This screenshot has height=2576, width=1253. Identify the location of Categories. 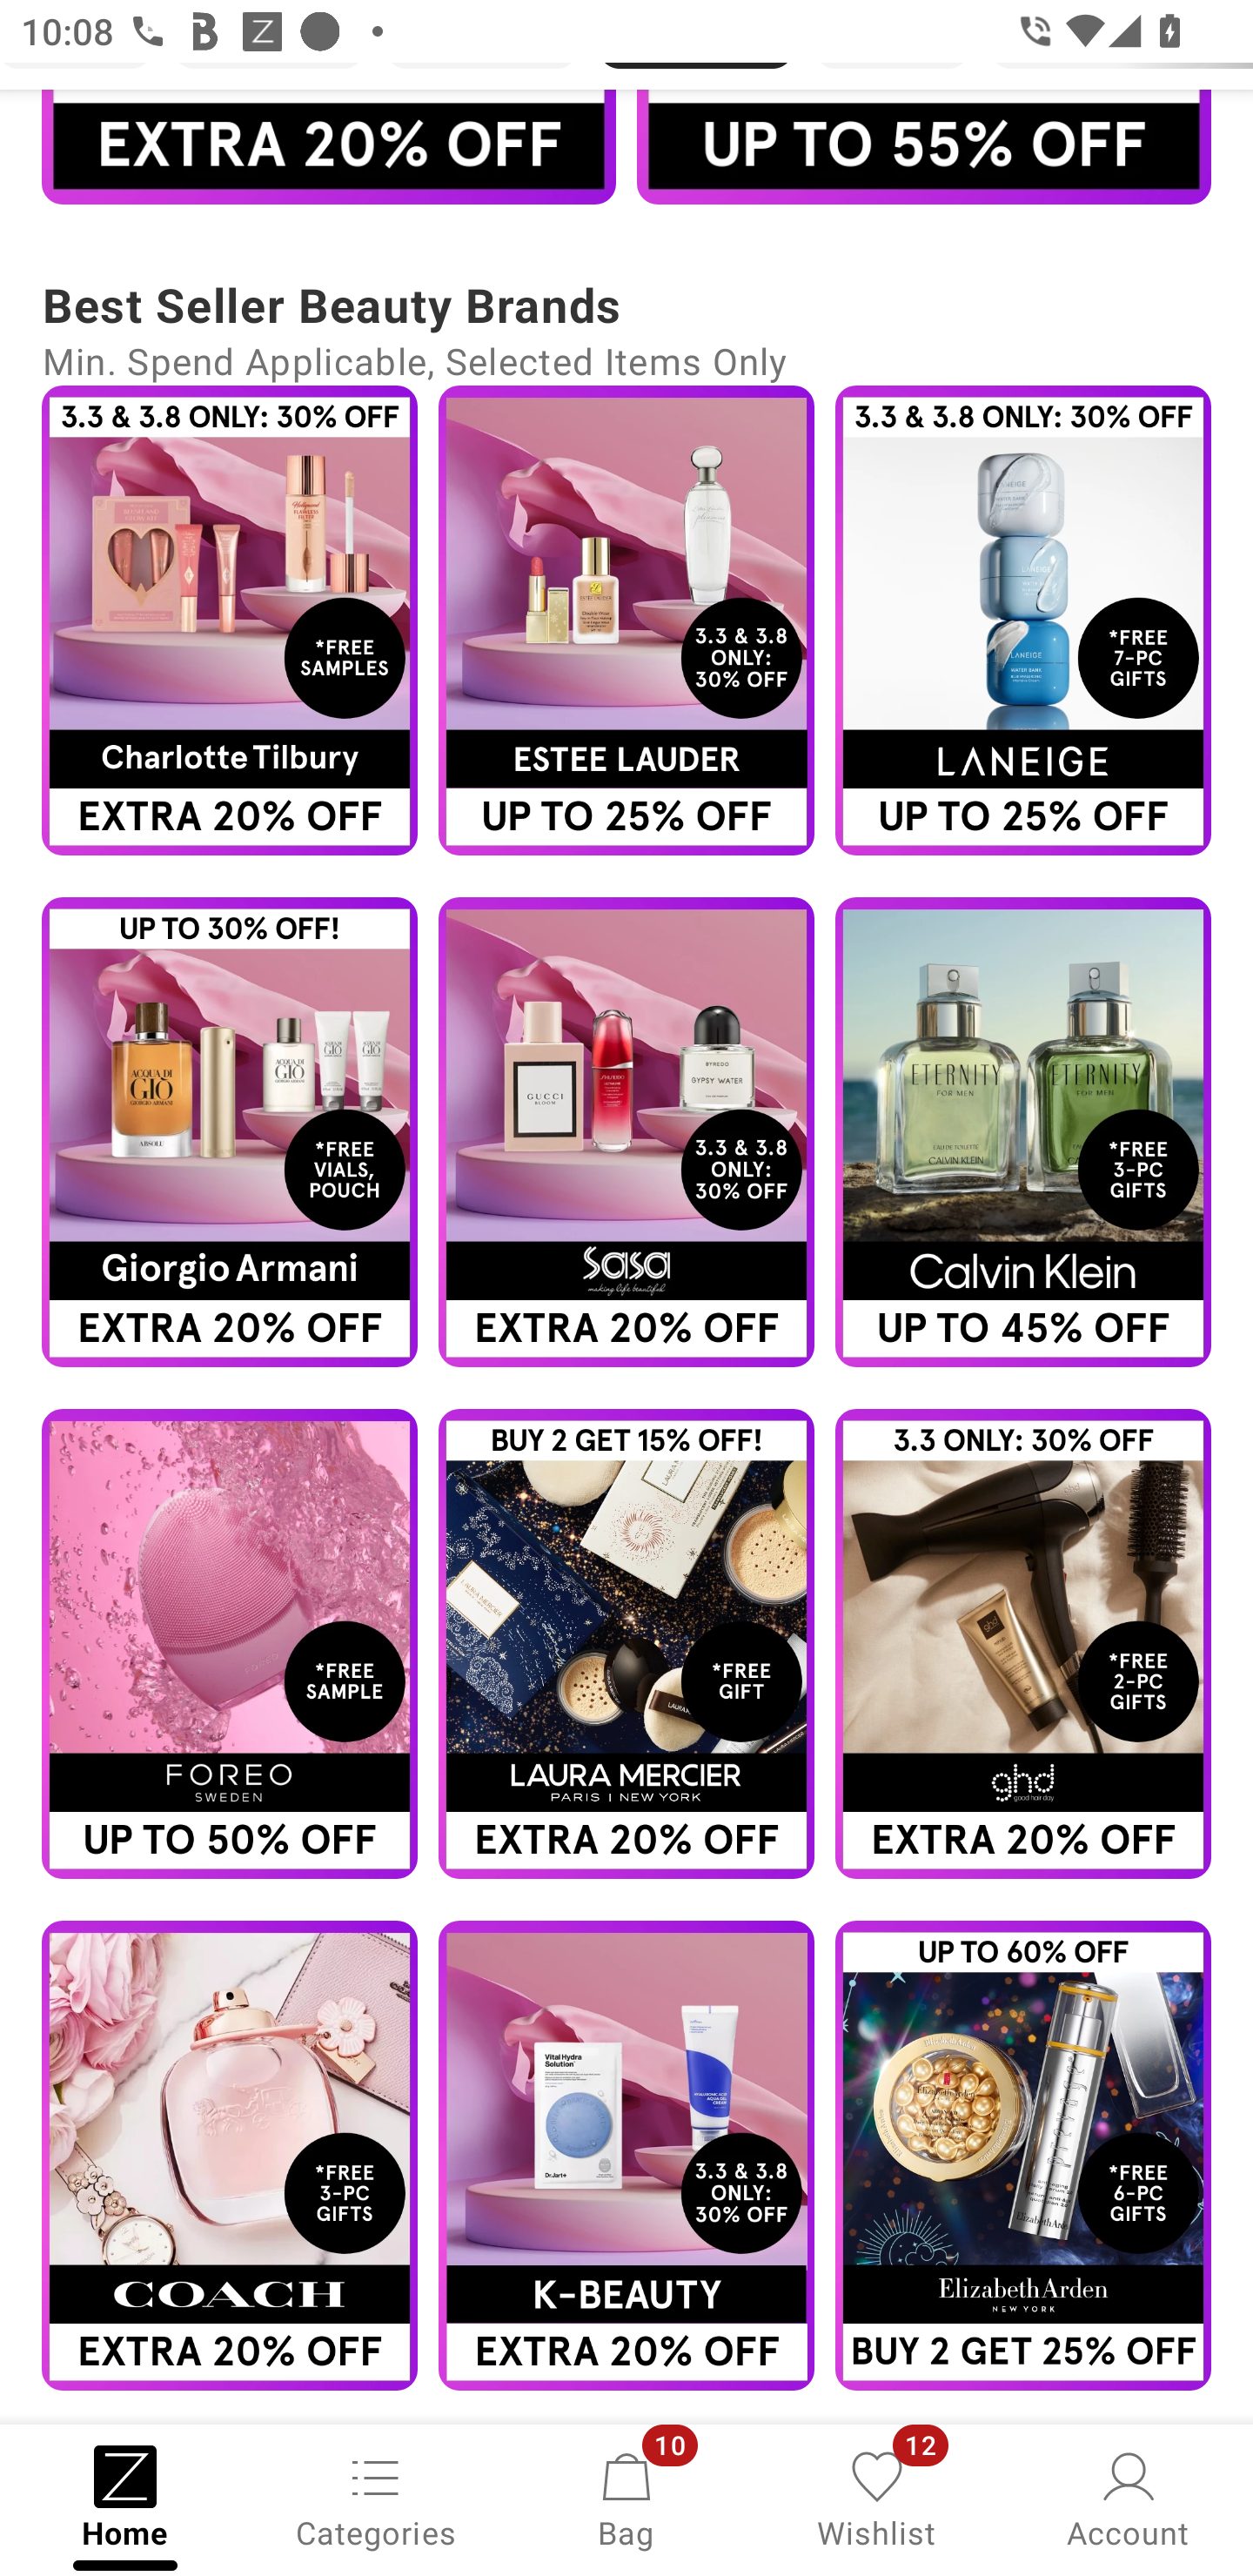
(376, 2498).